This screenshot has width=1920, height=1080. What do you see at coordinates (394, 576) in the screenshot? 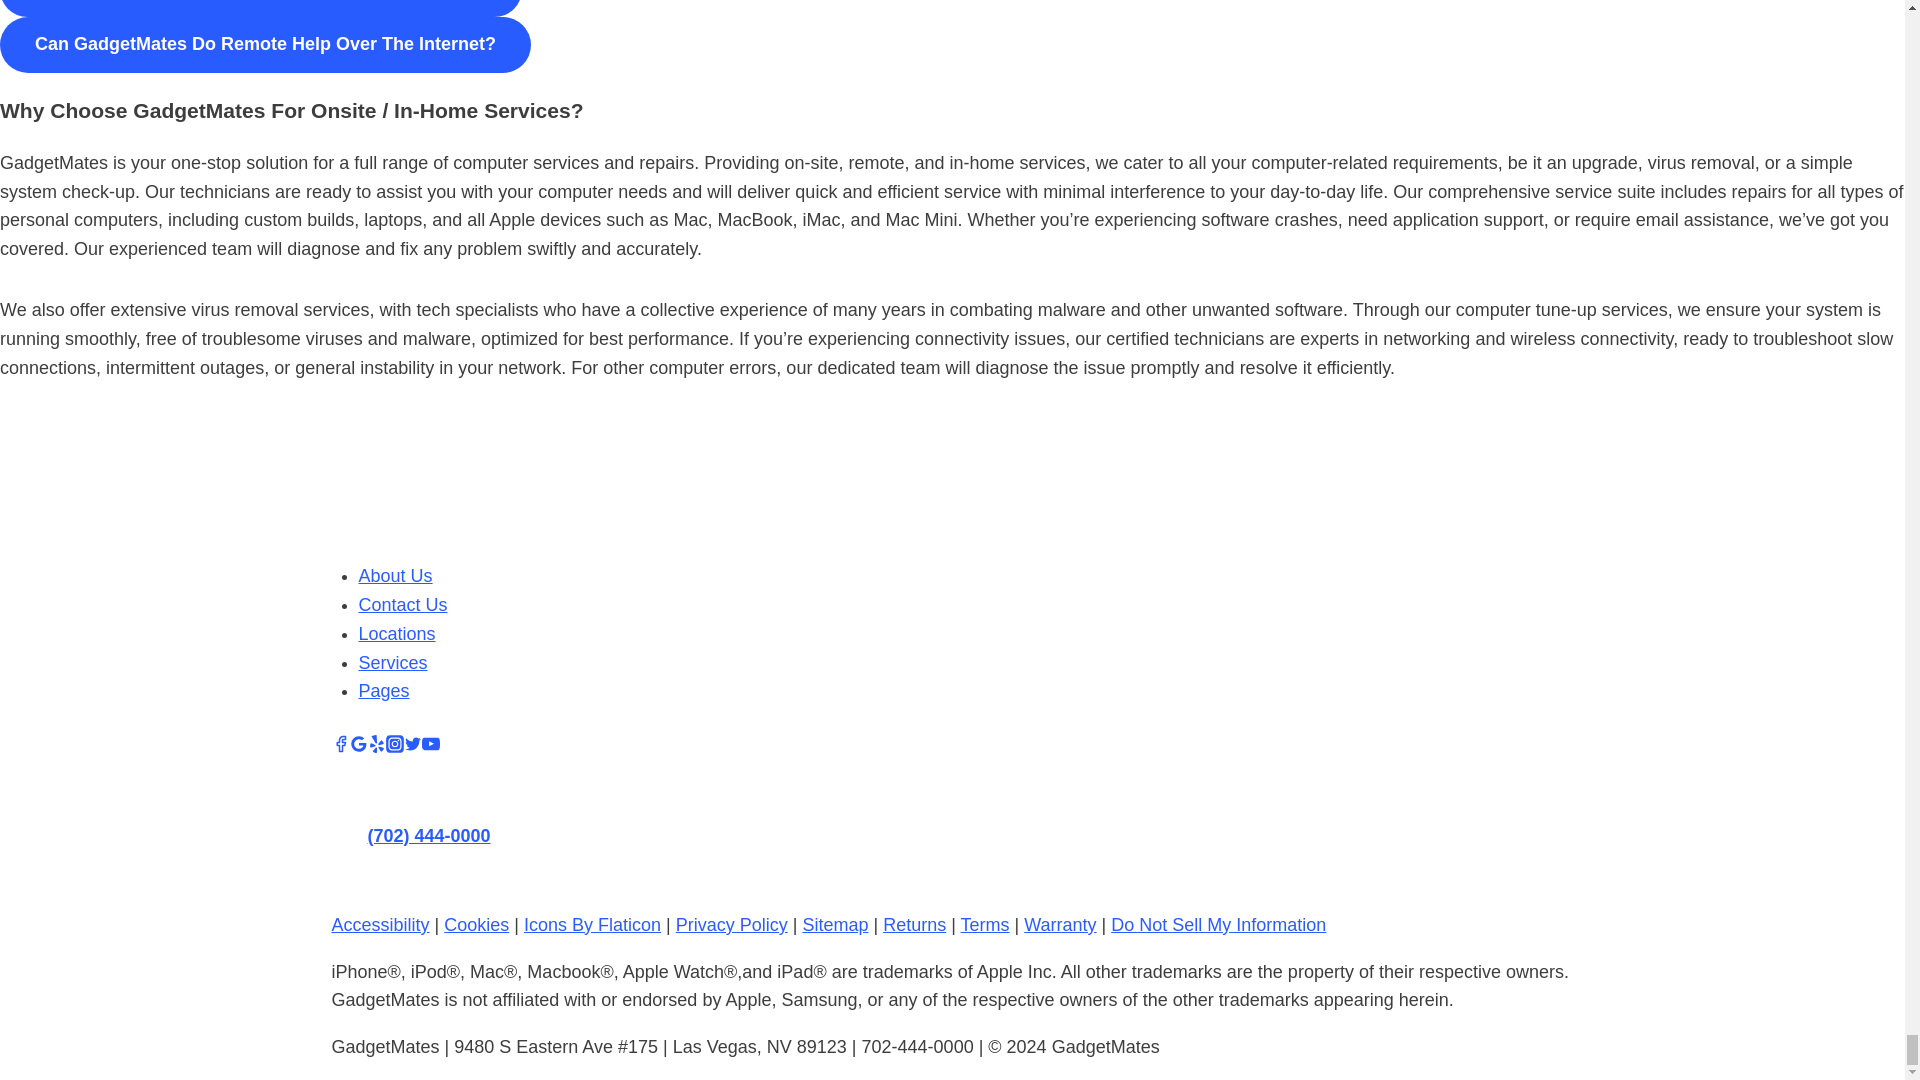
I see `About Us` at bounding box center [394, 576].